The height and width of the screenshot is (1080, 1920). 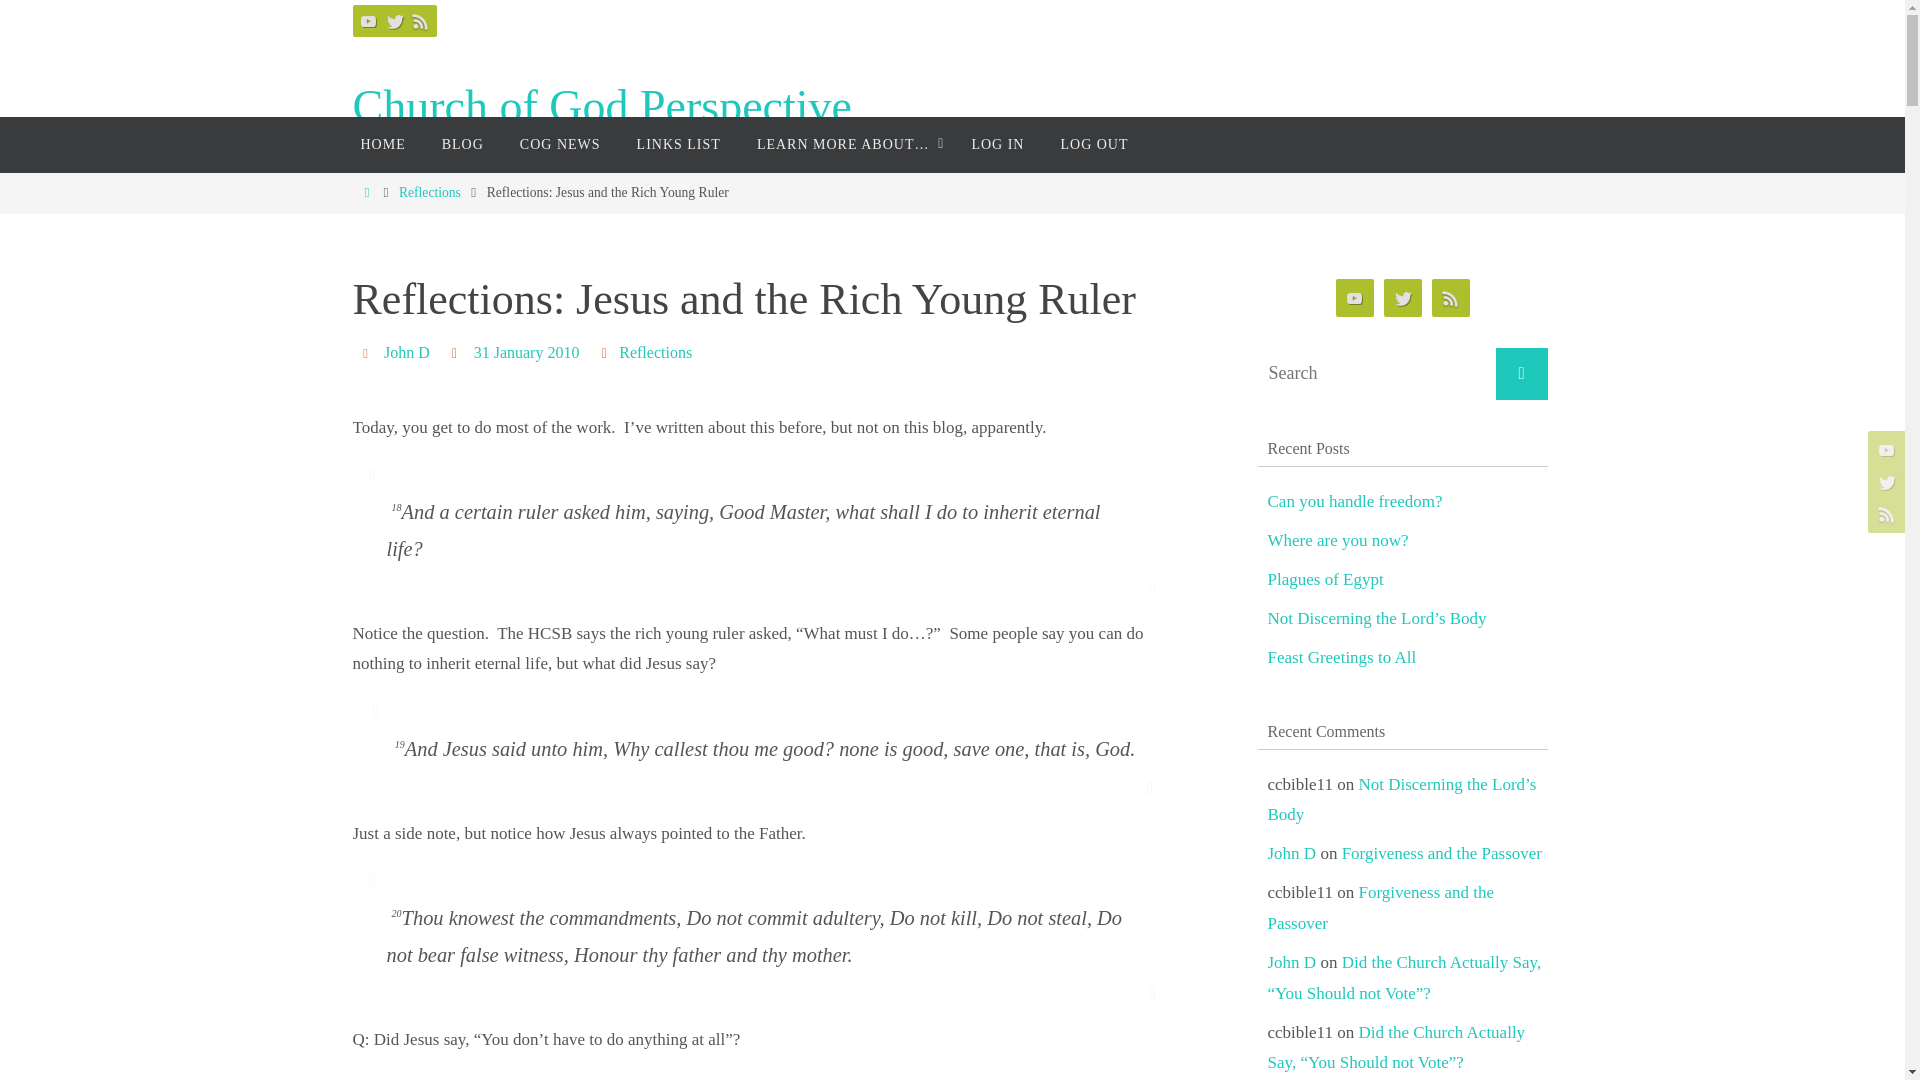 What do you see at coordinates (407, 352) in the screenshot?
I see `John D` at bounding box center [407, 352].